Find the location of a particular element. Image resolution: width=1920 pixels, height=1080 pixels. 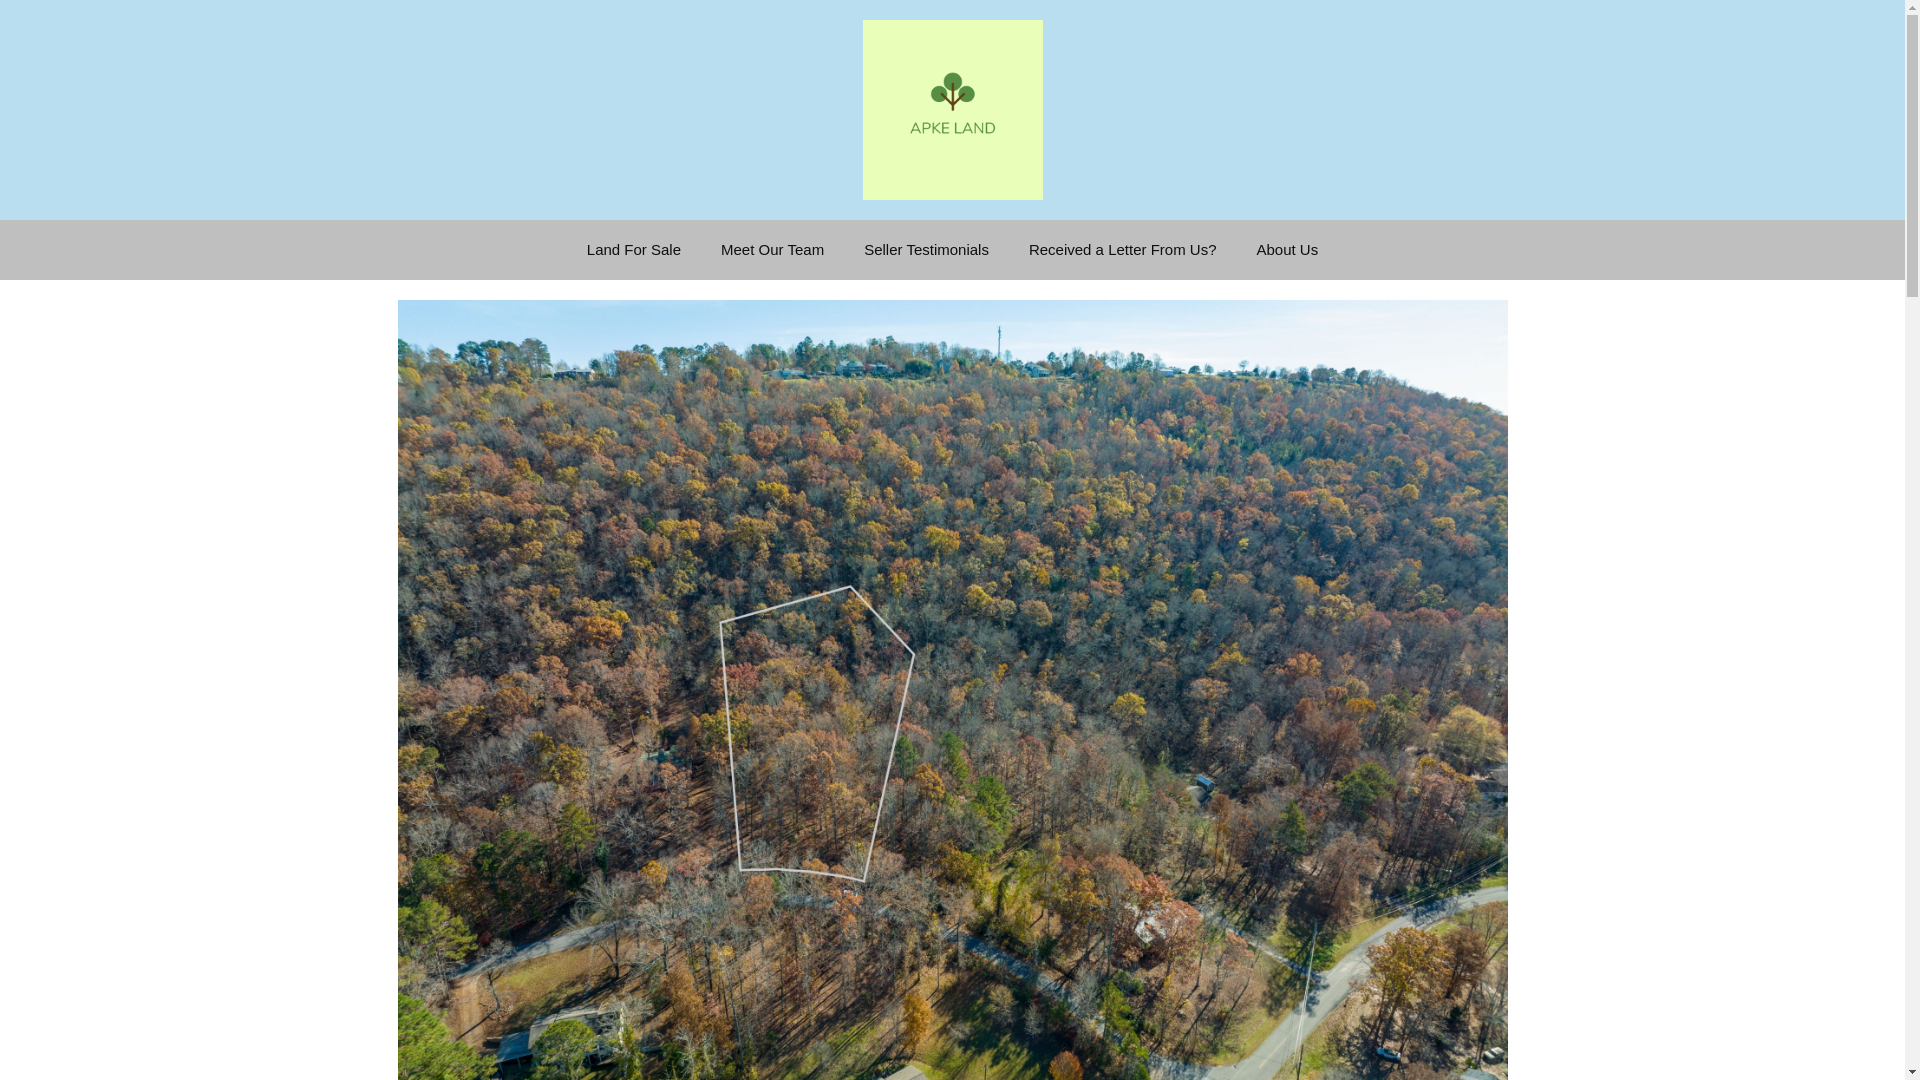

Meet Our Team is located at coordinates (772, 250).